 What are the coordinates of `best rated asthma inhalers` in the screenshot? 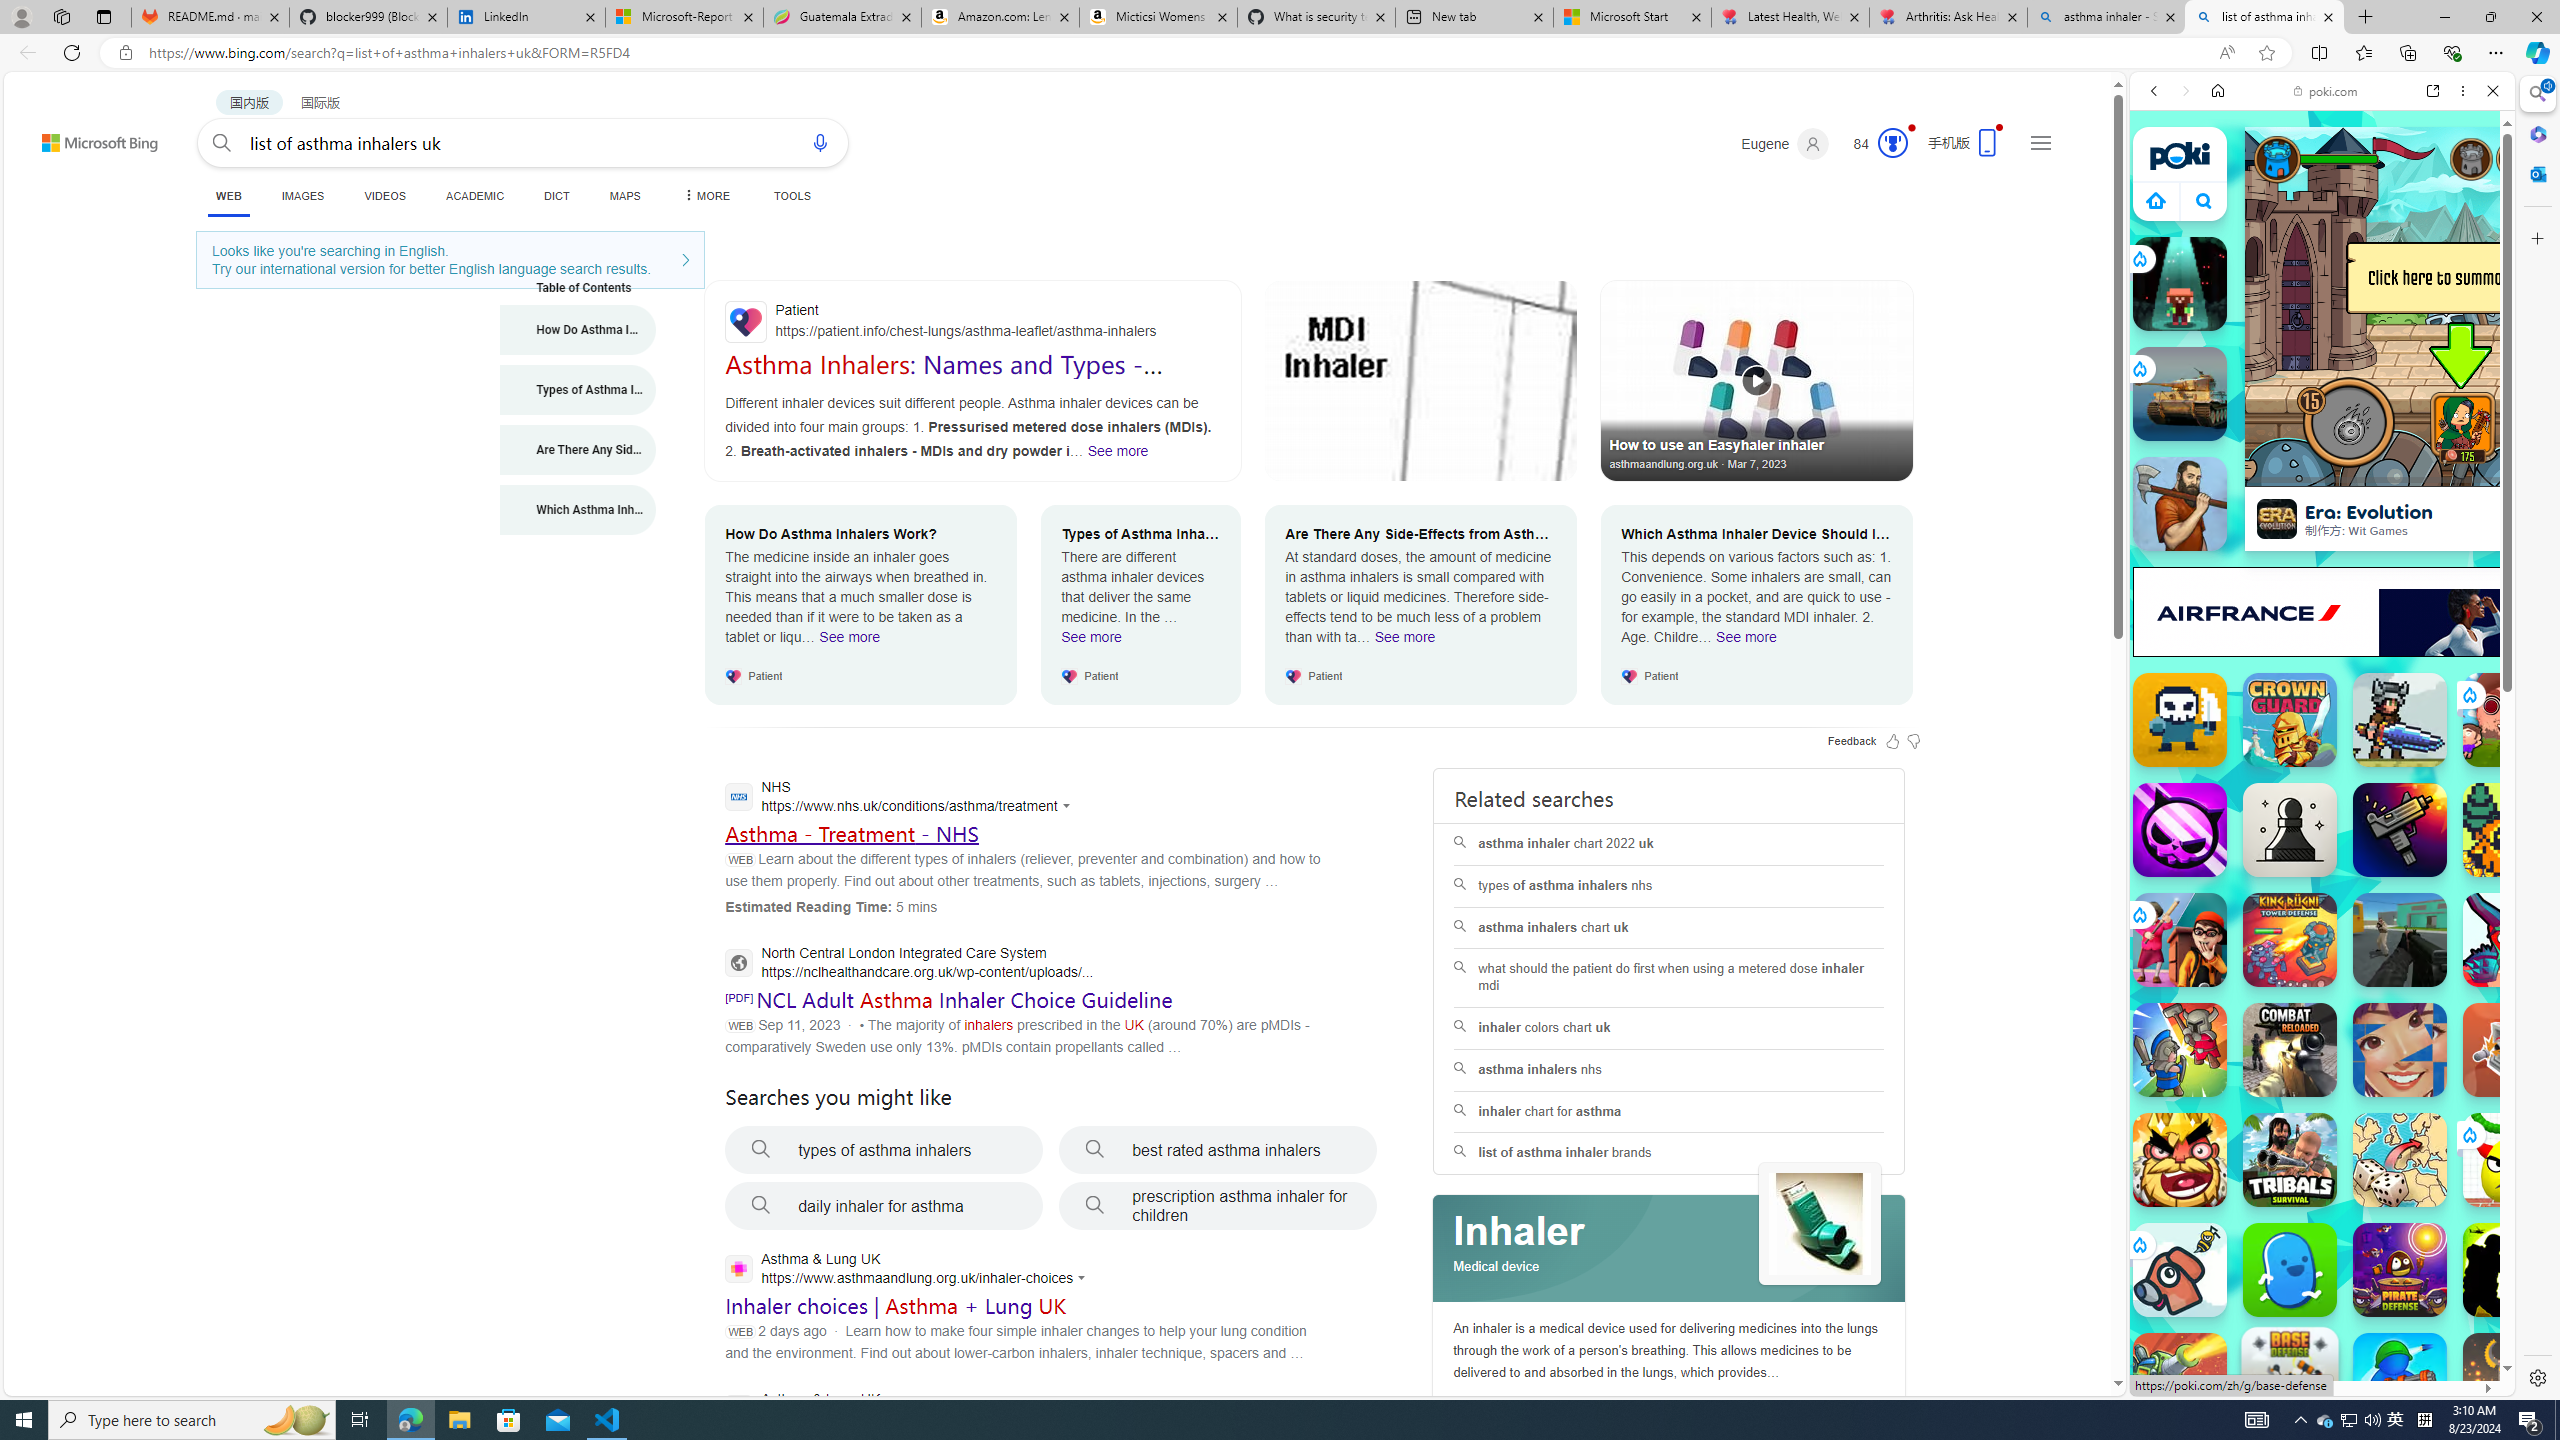 It's located at (1218, 1150).